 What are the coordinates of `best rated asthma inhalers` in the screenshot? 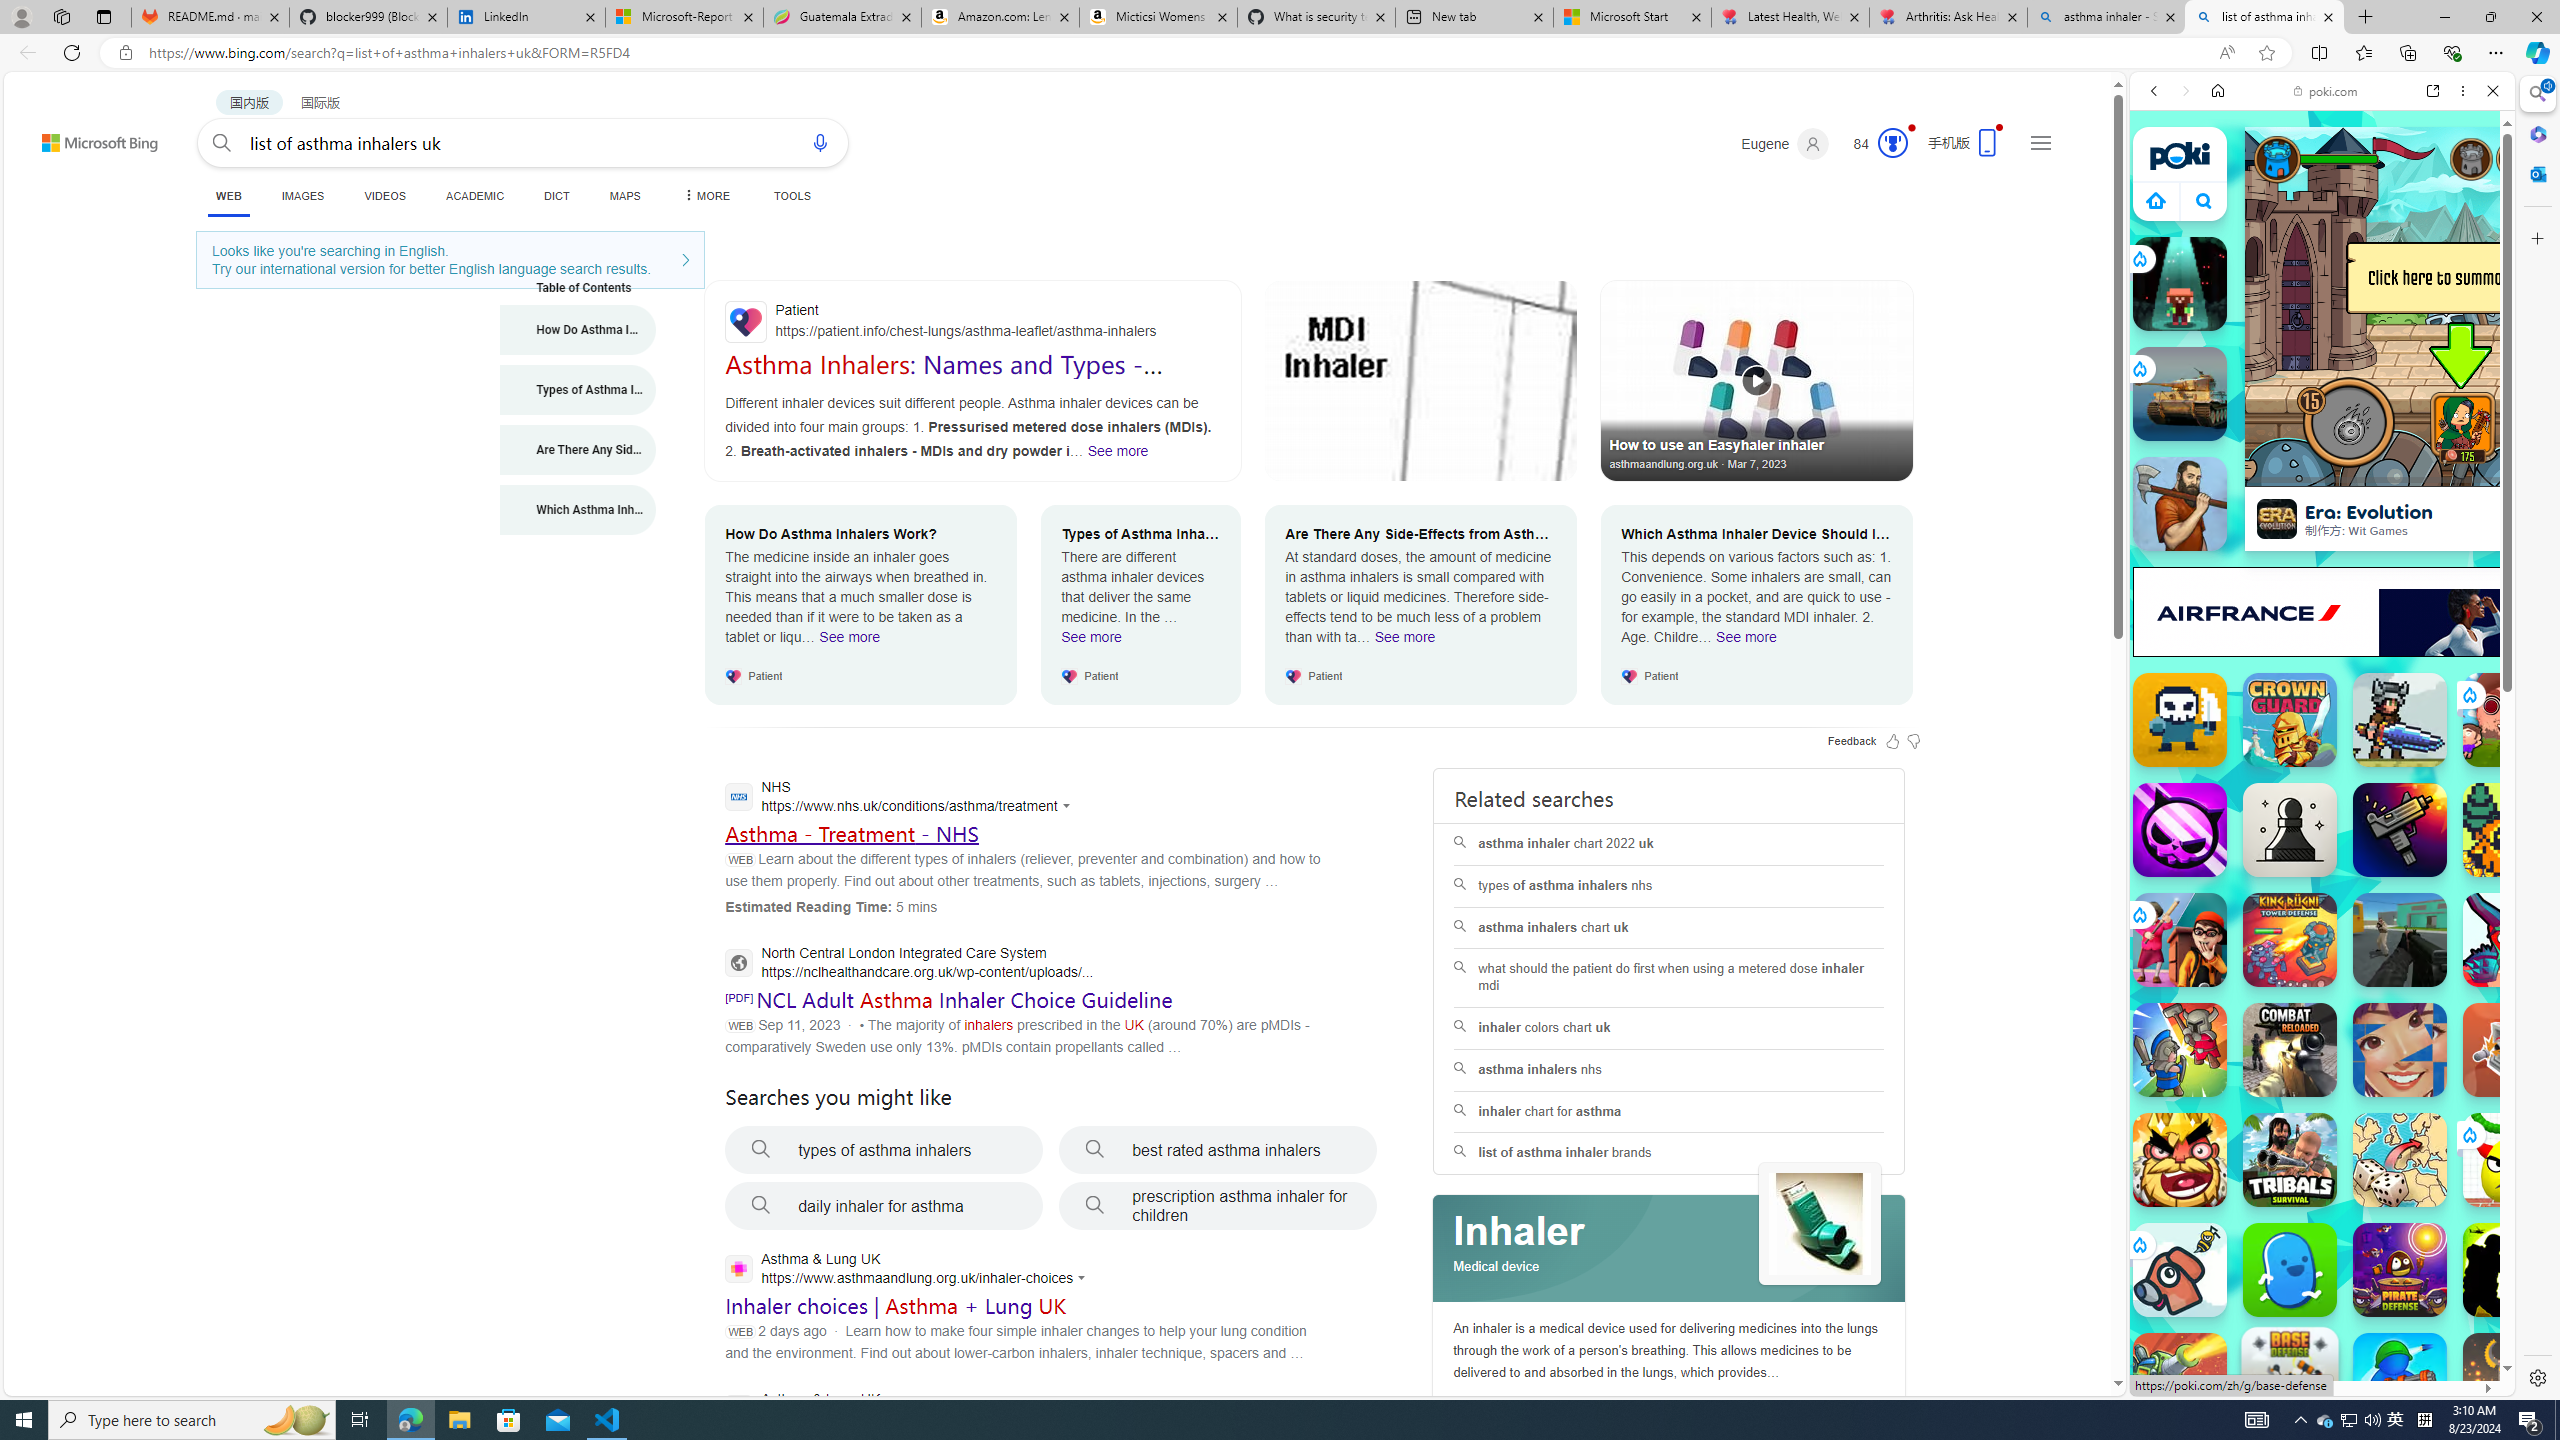 It's located at (1218, 1150).